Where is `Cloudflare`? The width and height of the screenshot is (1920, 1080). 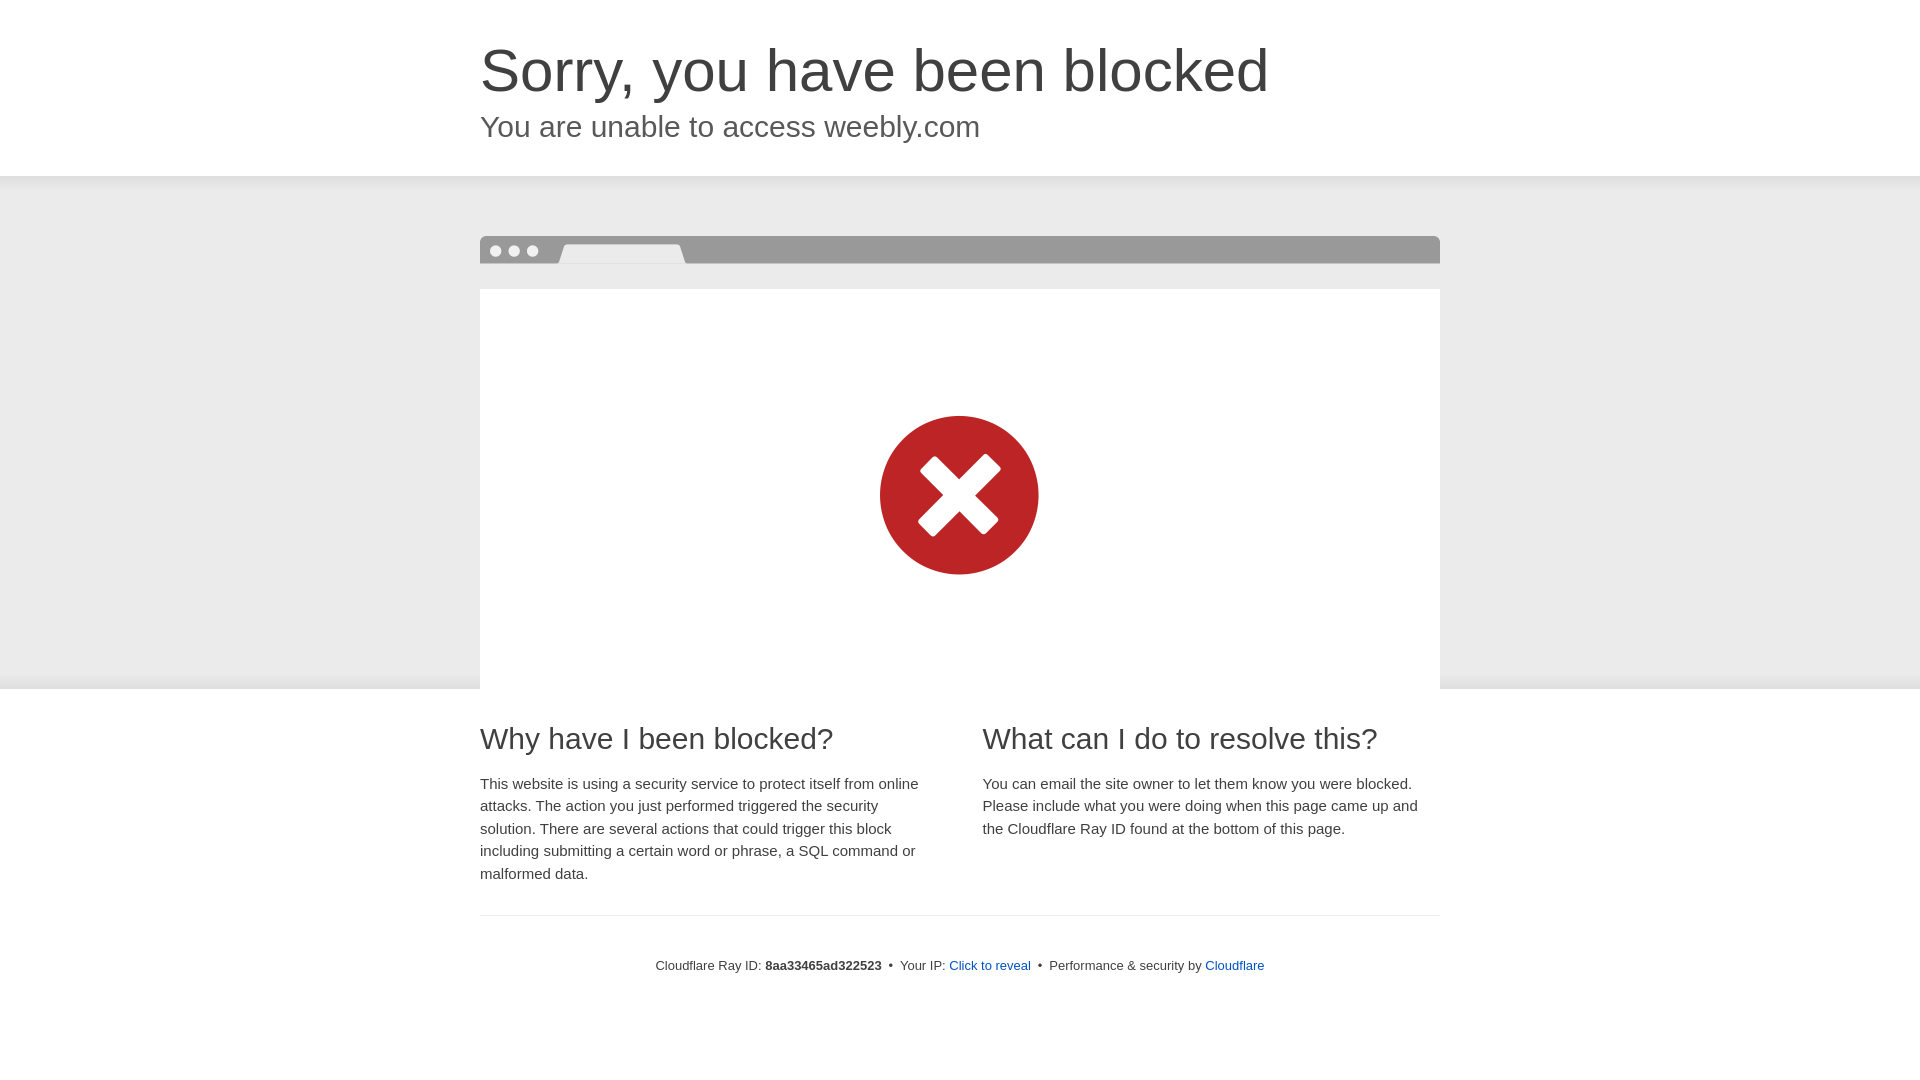 Cloudflare is located at coordinates (1234, 965).